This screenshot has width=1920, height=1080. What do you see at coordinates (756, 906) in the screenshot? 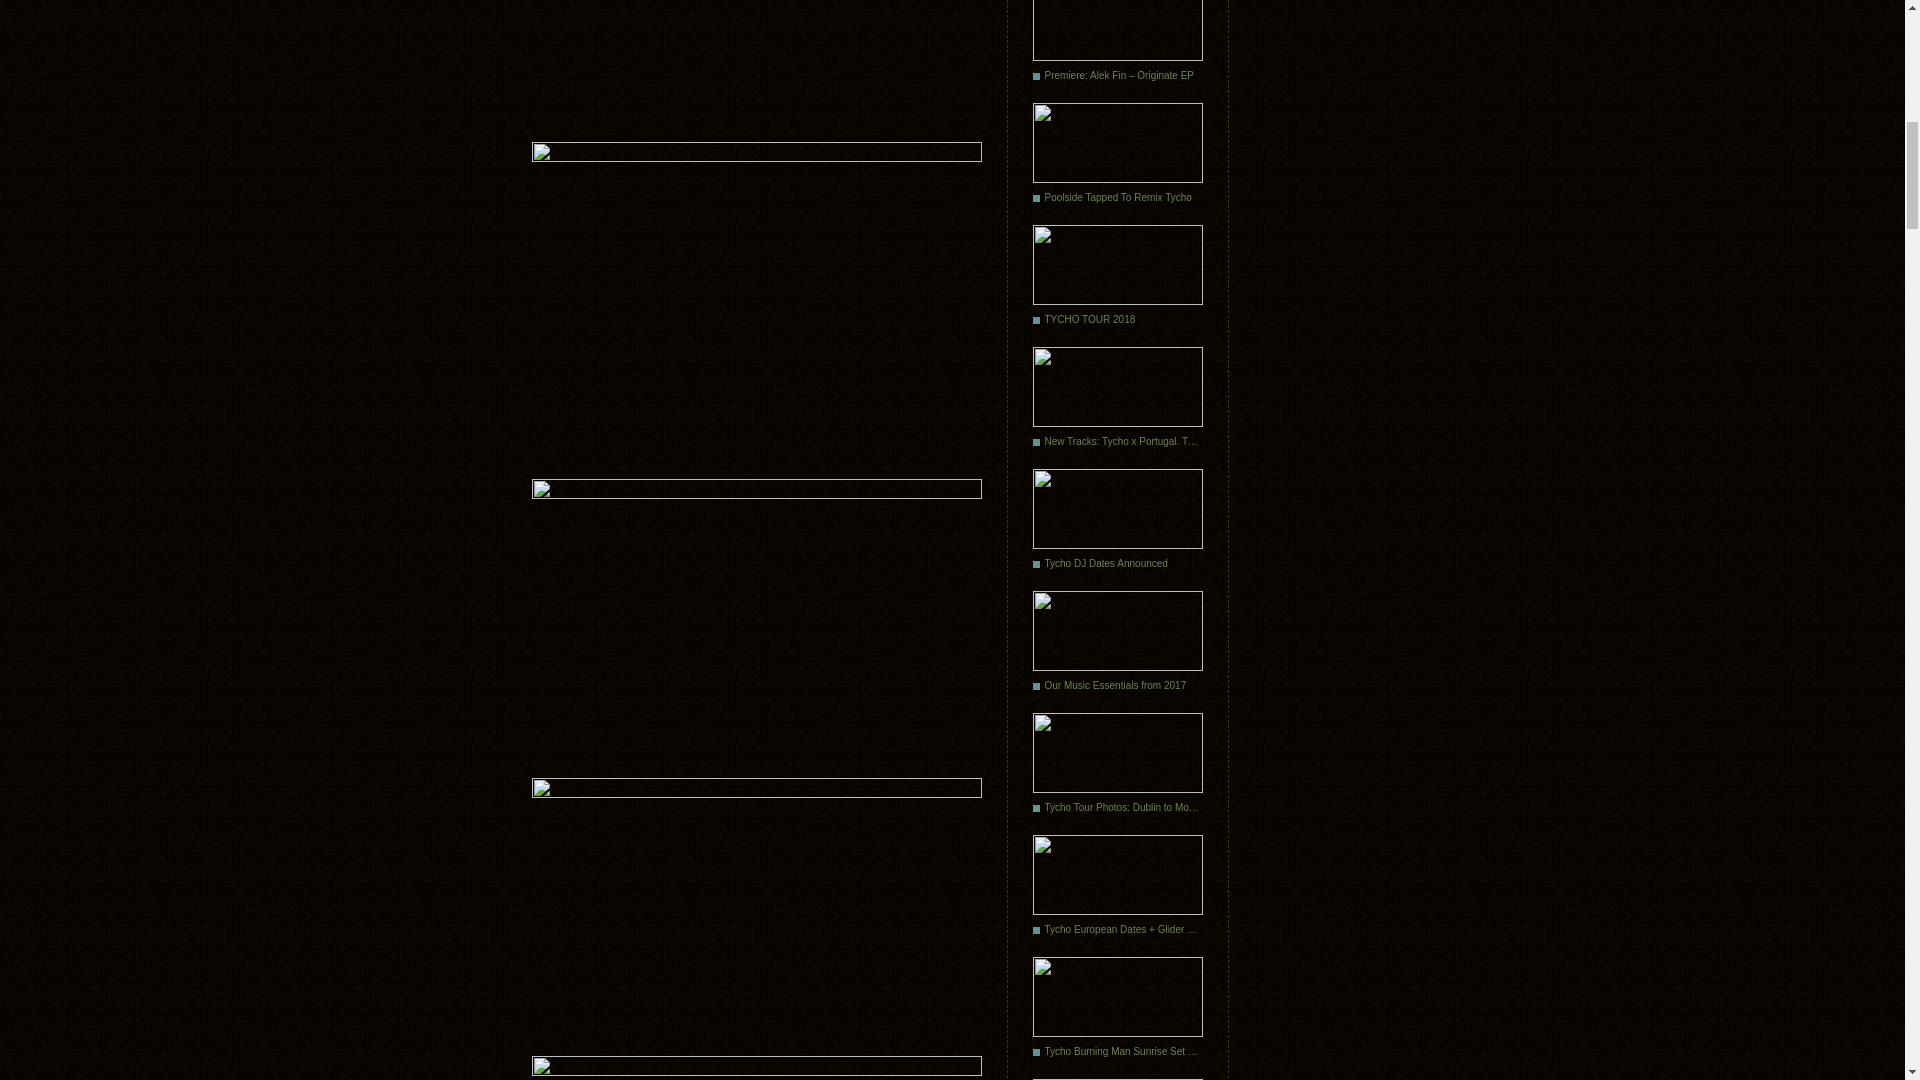
I see `635csi` at bounding box center [756, 906].